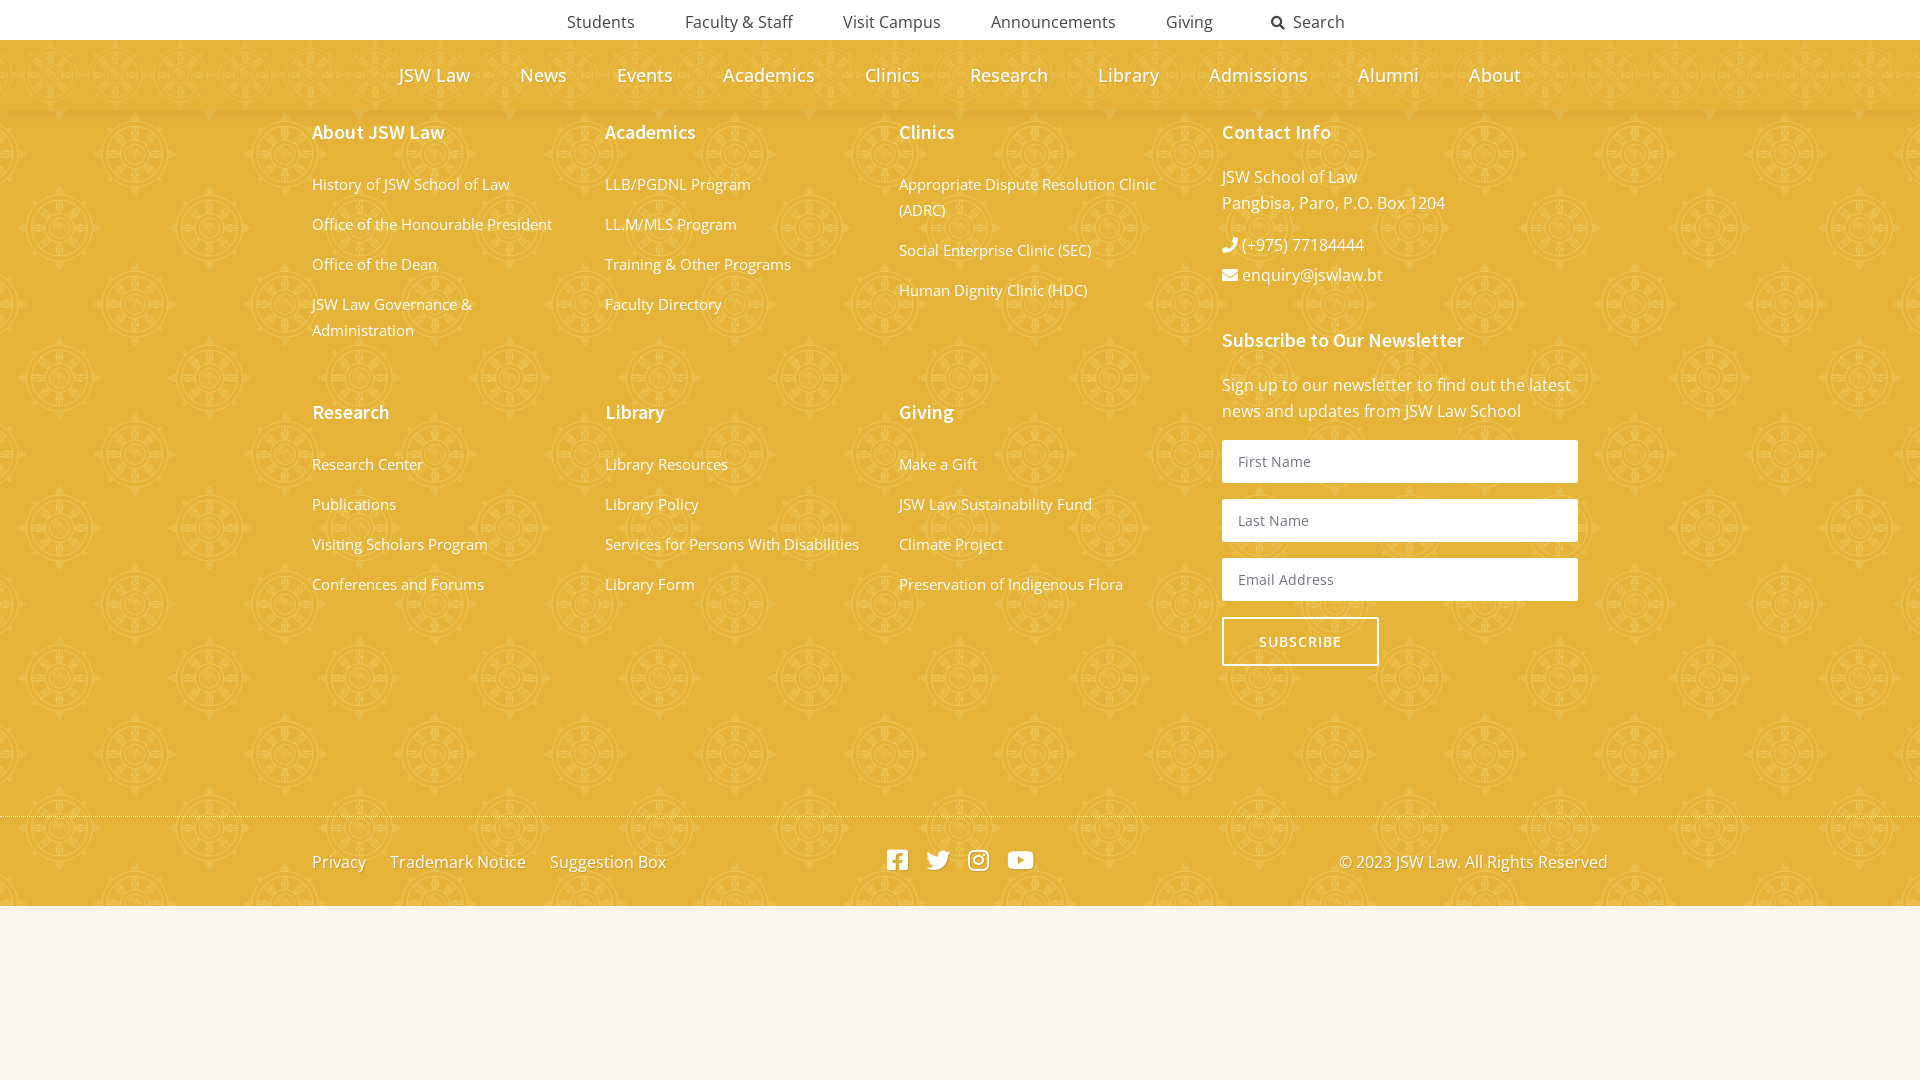  Describe the element at coordinates (434, 75) in the screenshot. I see `JSW Law` at that location.